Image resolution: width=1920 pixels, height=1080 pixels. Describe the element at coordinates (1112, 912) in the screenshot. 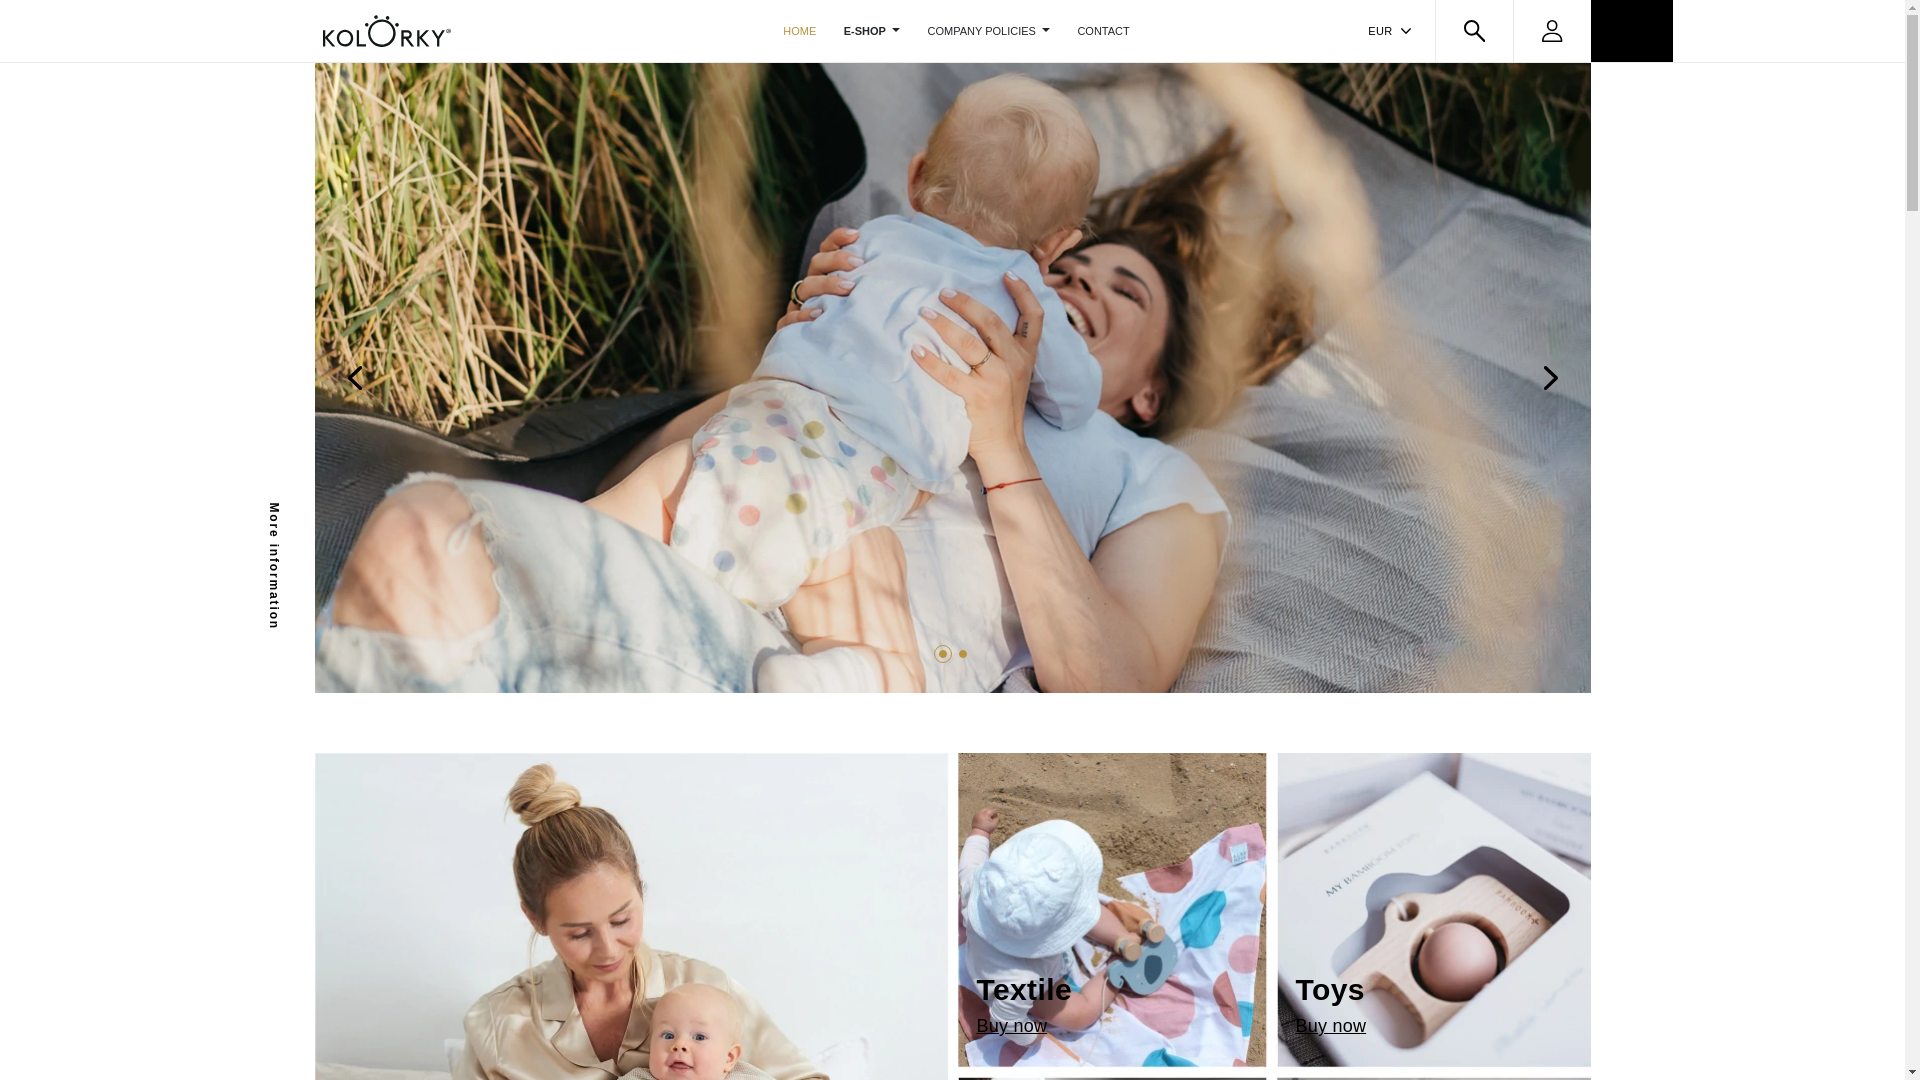

I see `TEXTILE` at that location.